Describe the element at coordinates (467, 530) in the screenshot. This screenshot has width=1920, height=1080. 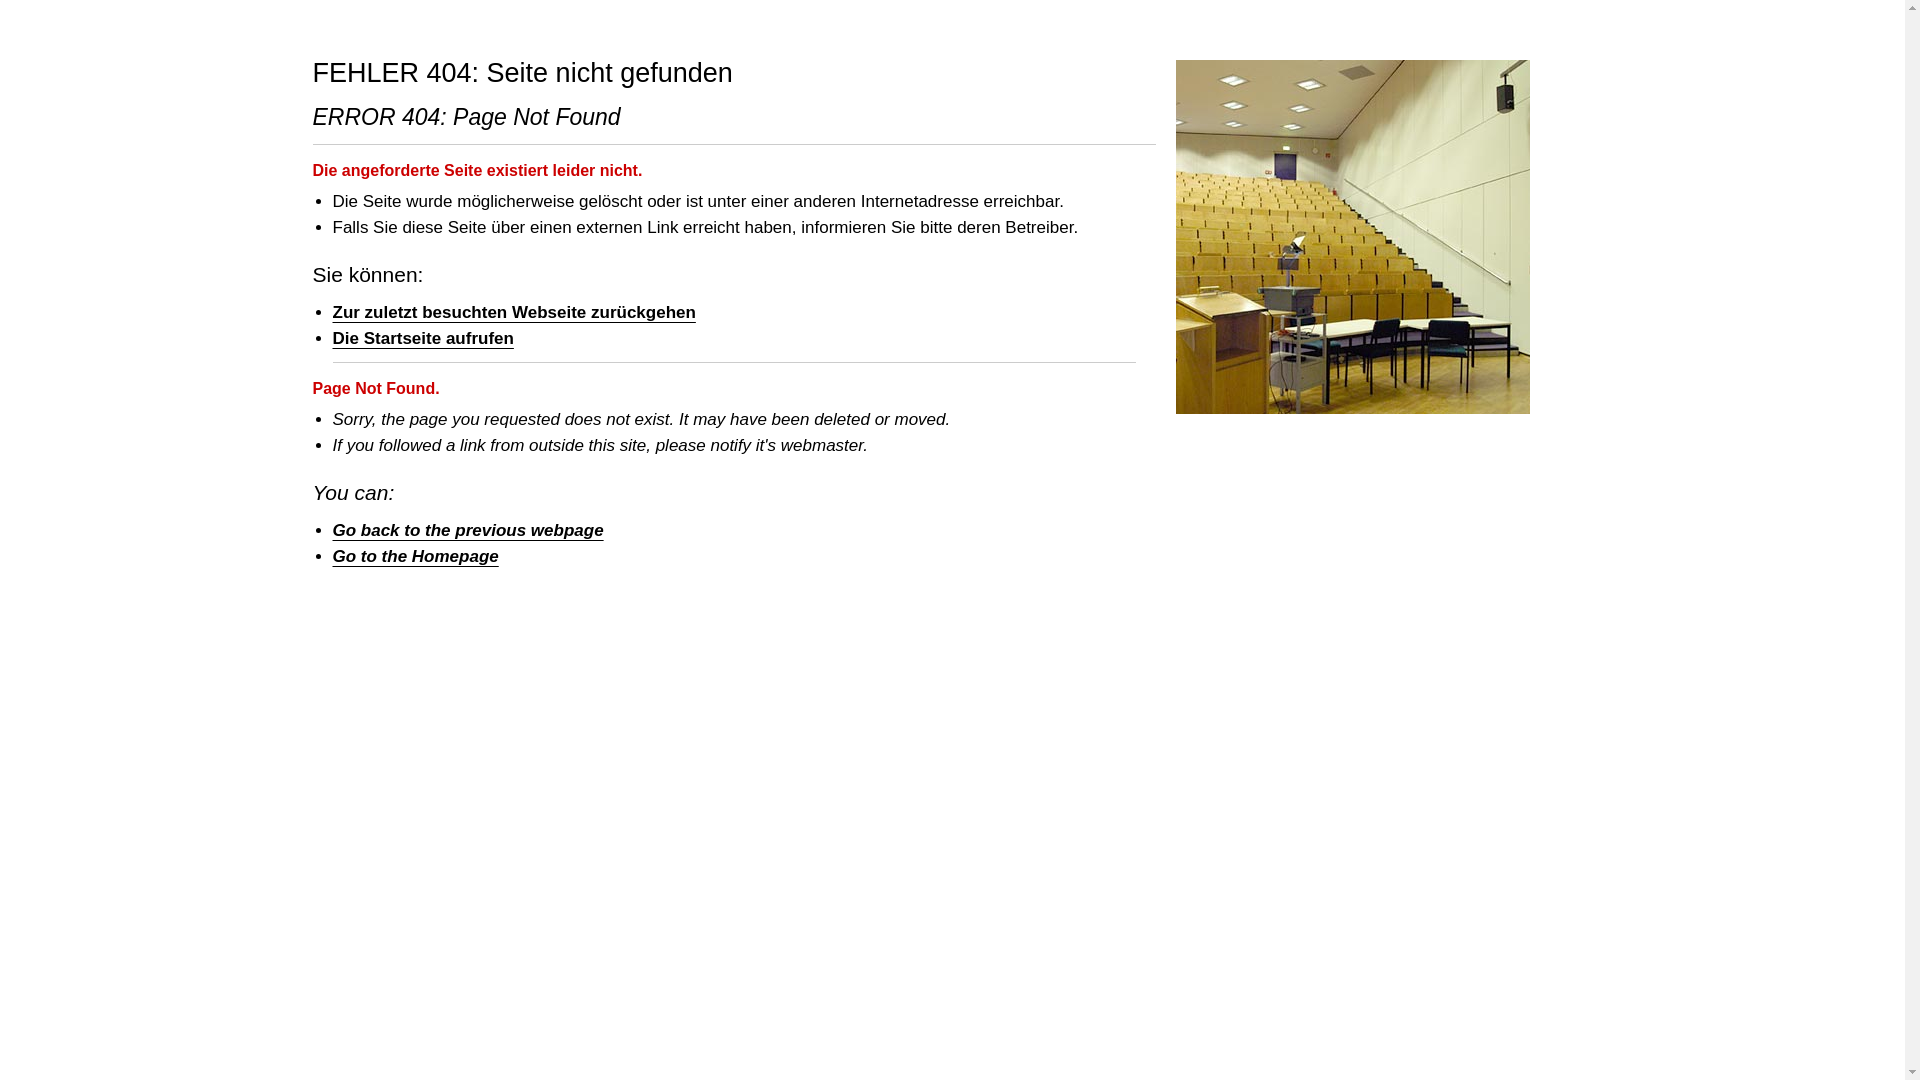
I see `Go back to the previous webpage` at that location.